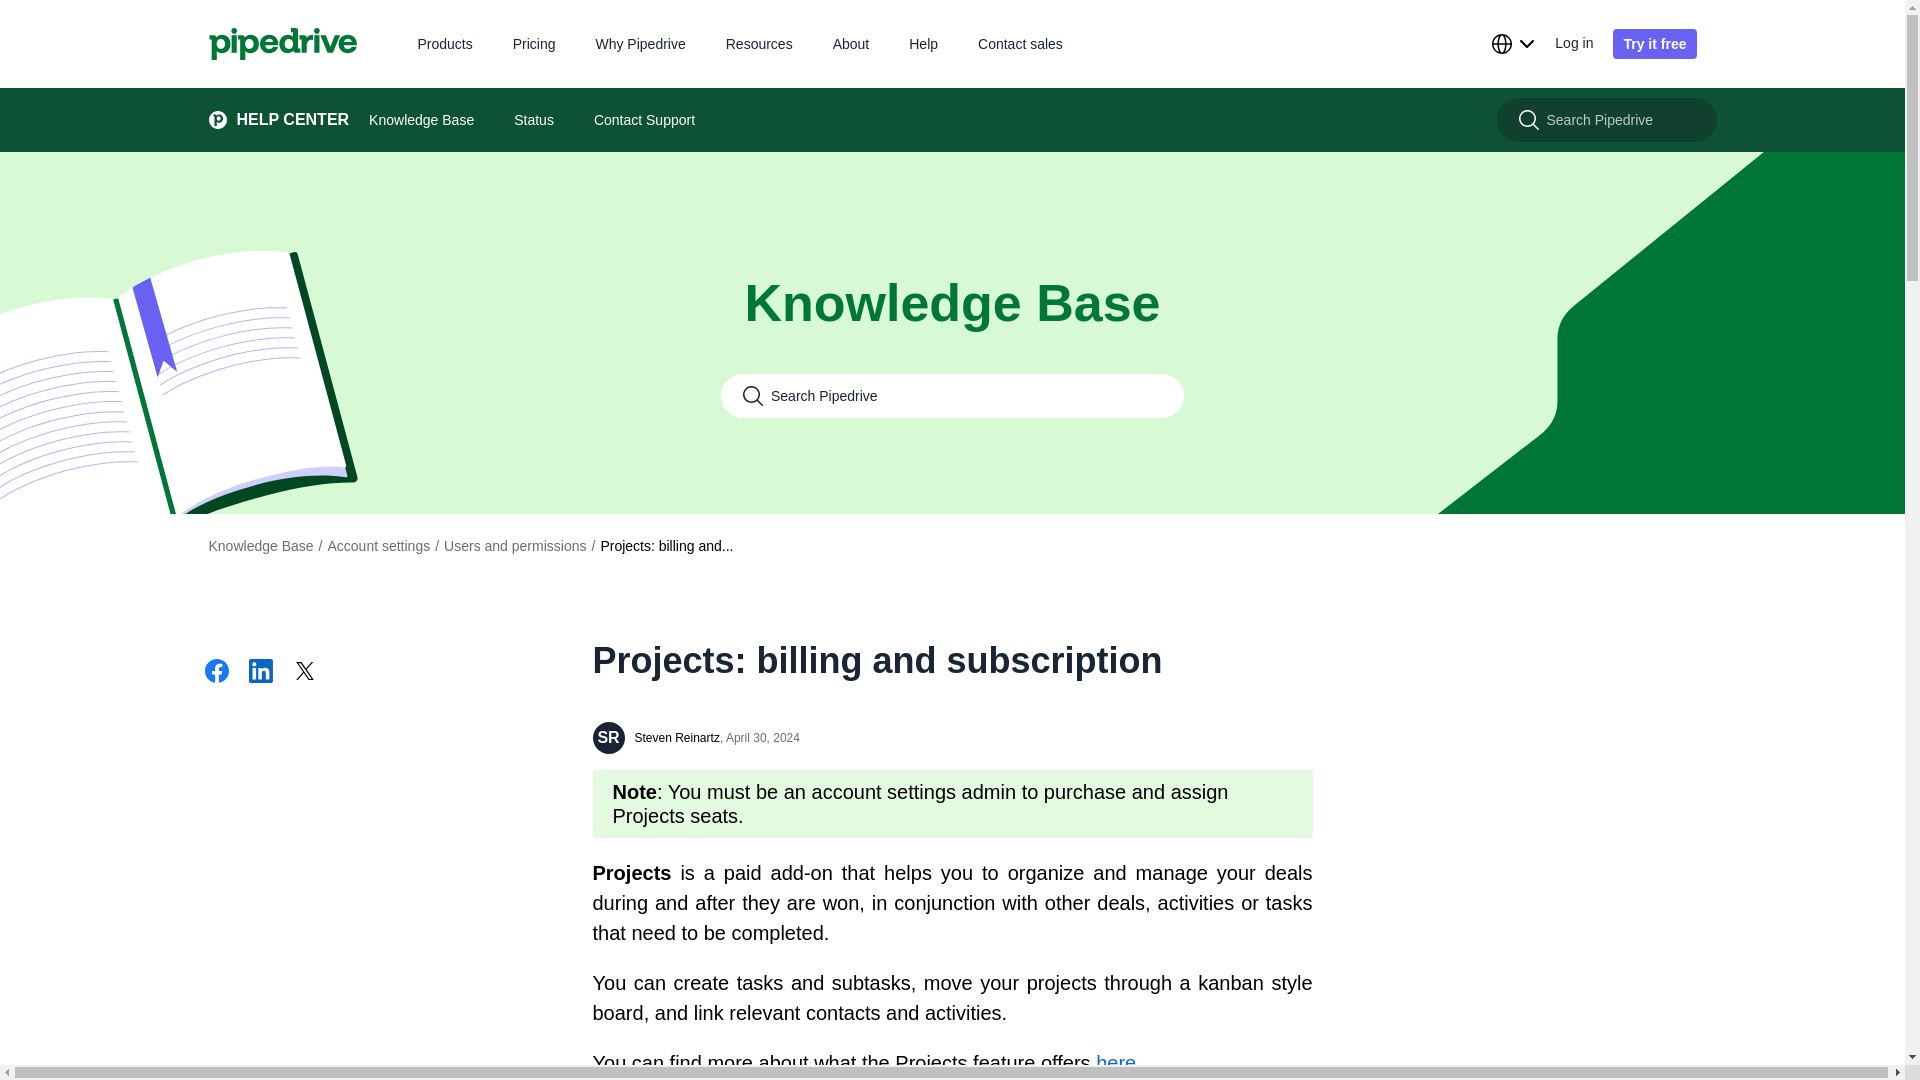 The width and height of the screenshot is (1920, 1080). Describe the element at coordinates (851, 42) in the screenshot. I see `About` at that location.